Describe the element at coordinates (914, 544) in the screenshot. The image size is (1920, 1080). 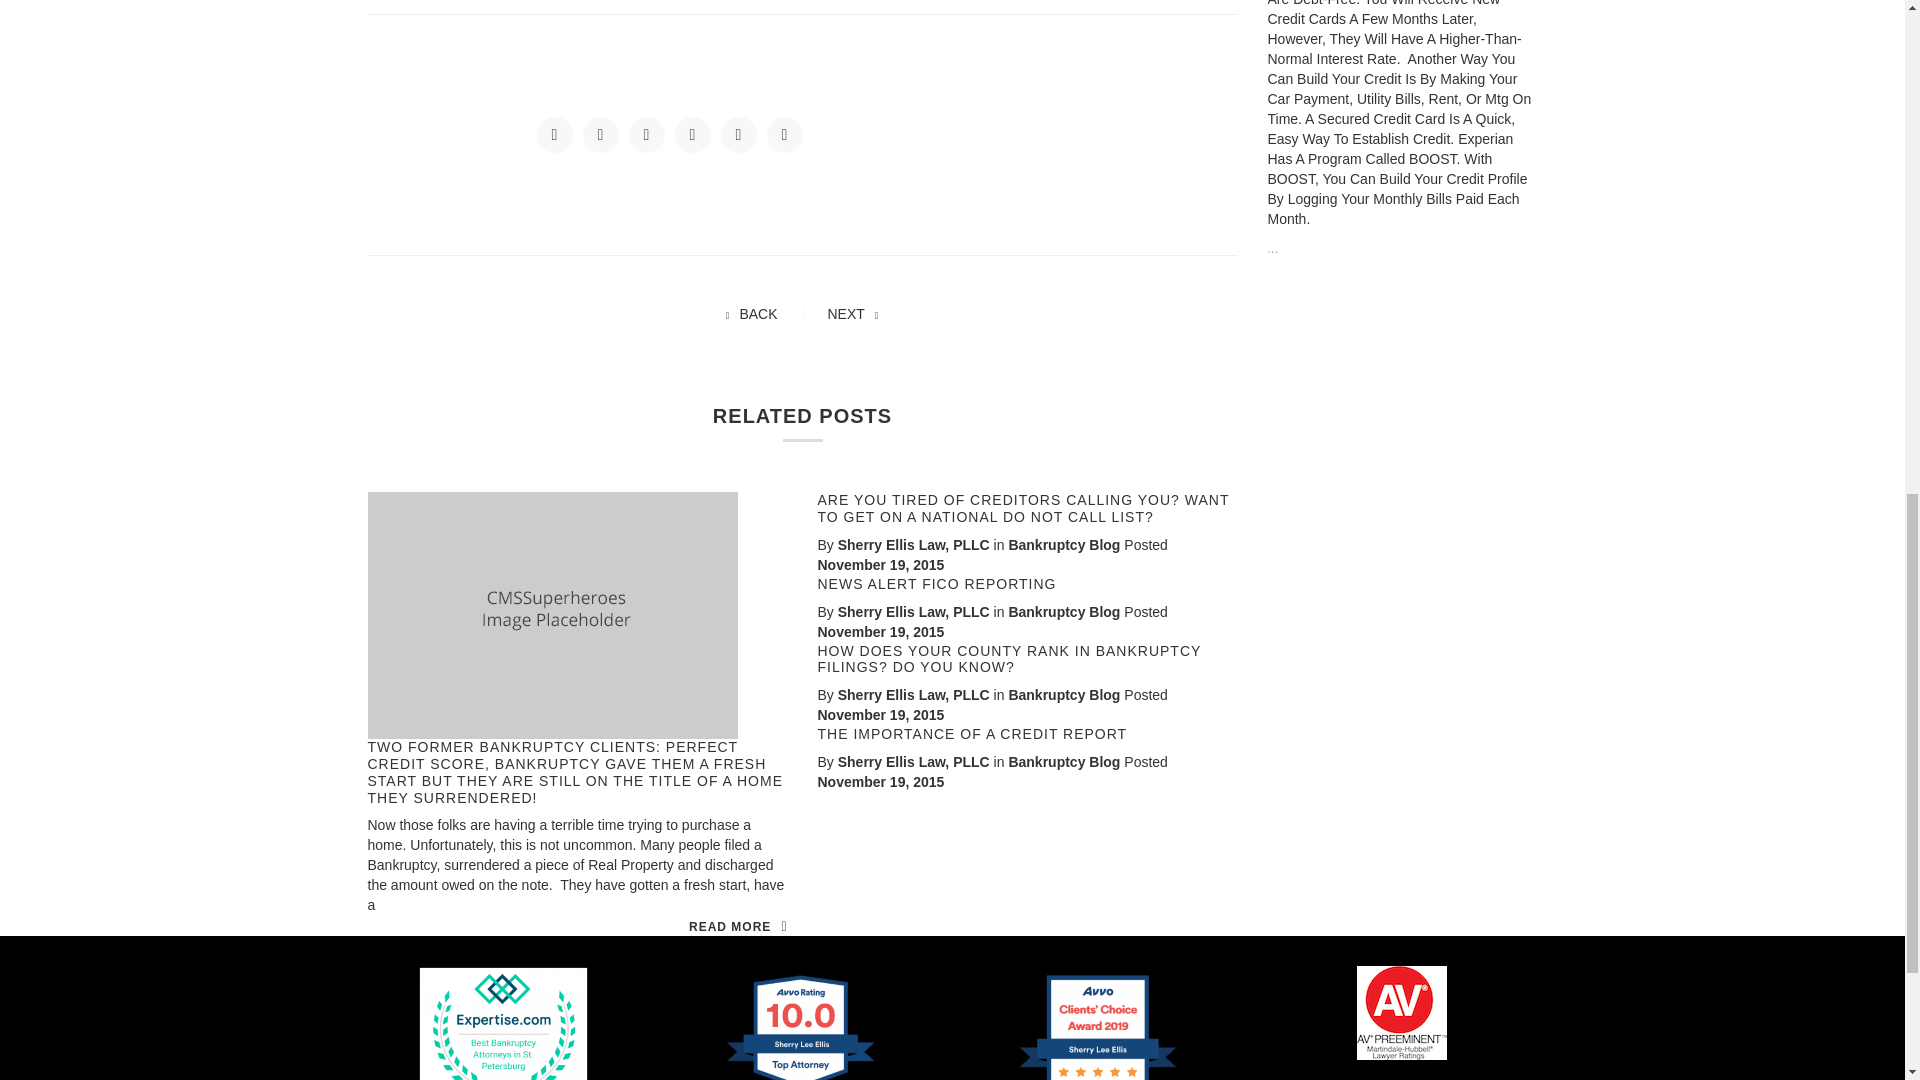
I see `Posts by Sherry Ellis Law, PLLC` at that location.